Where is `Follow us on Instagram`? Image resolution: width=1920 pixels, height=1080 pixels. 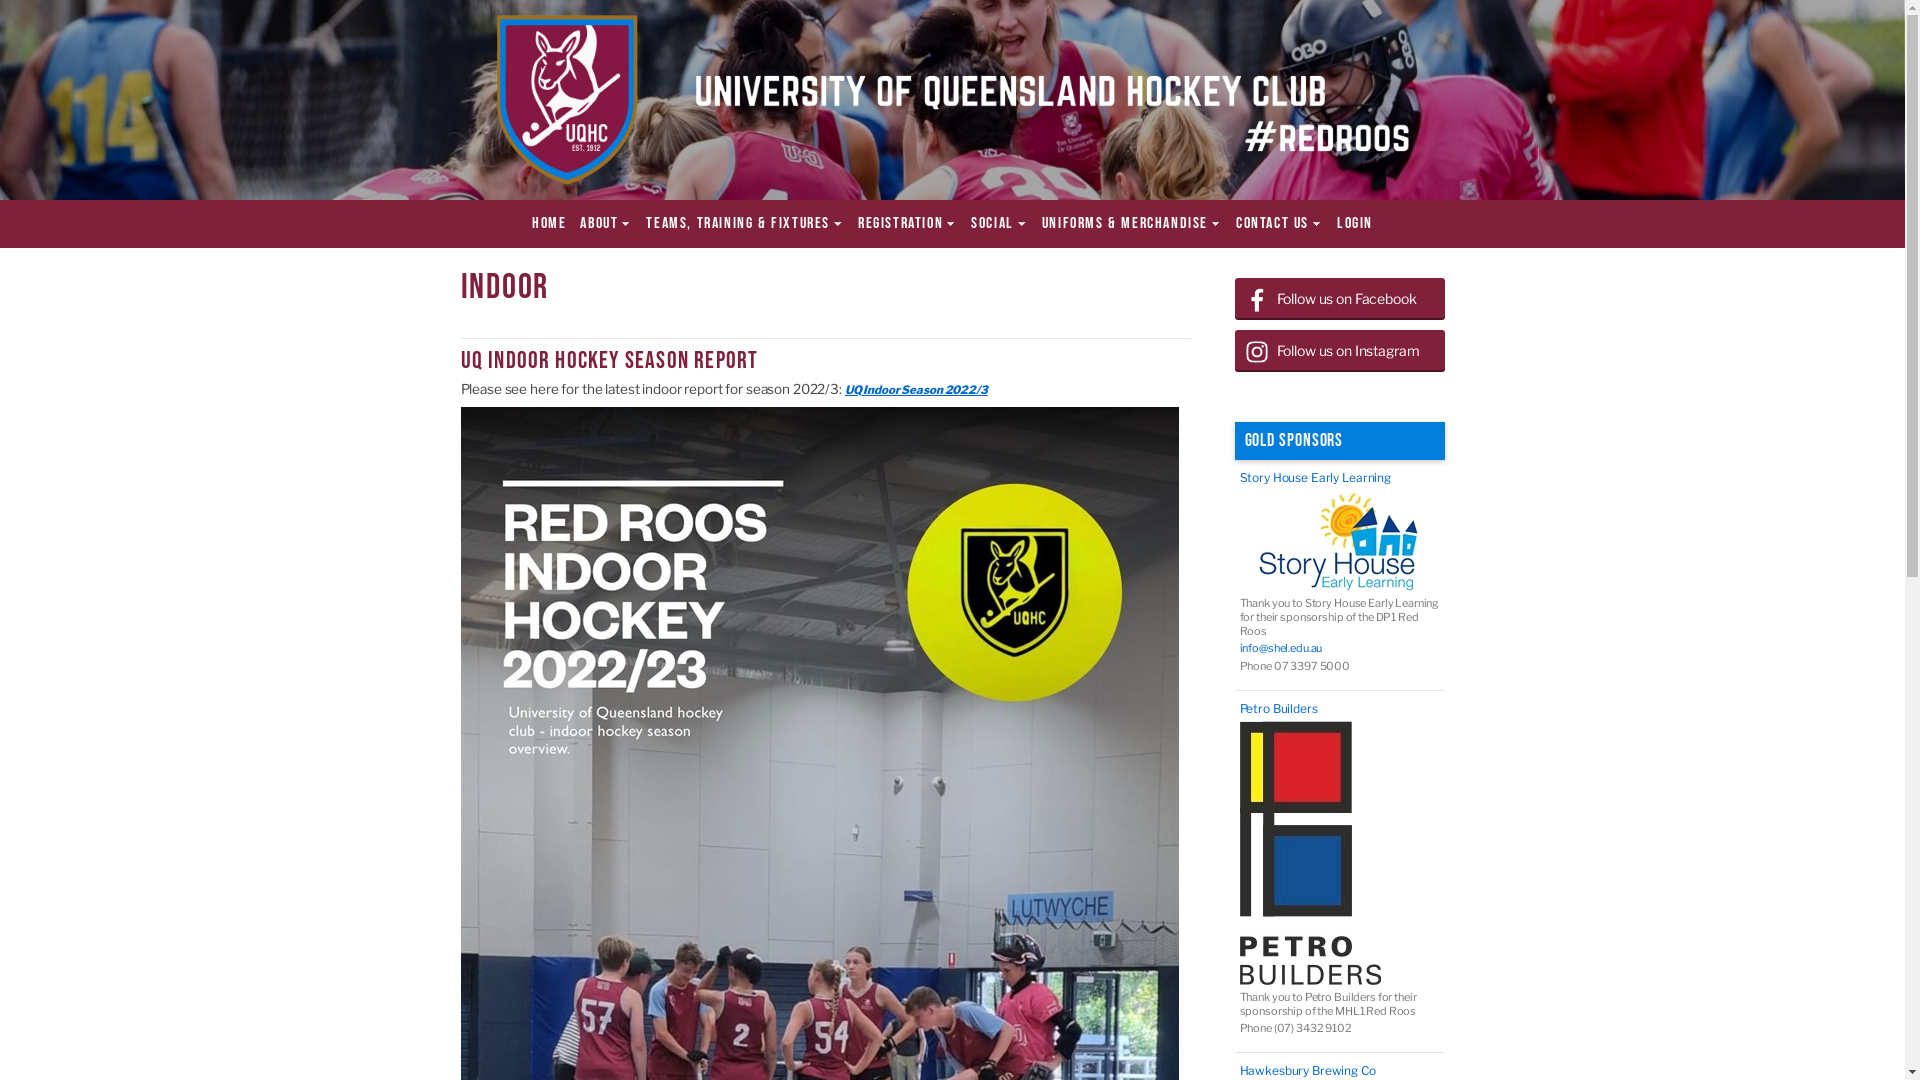
Follow us on Instagram is located at coordinates (1339, 351).